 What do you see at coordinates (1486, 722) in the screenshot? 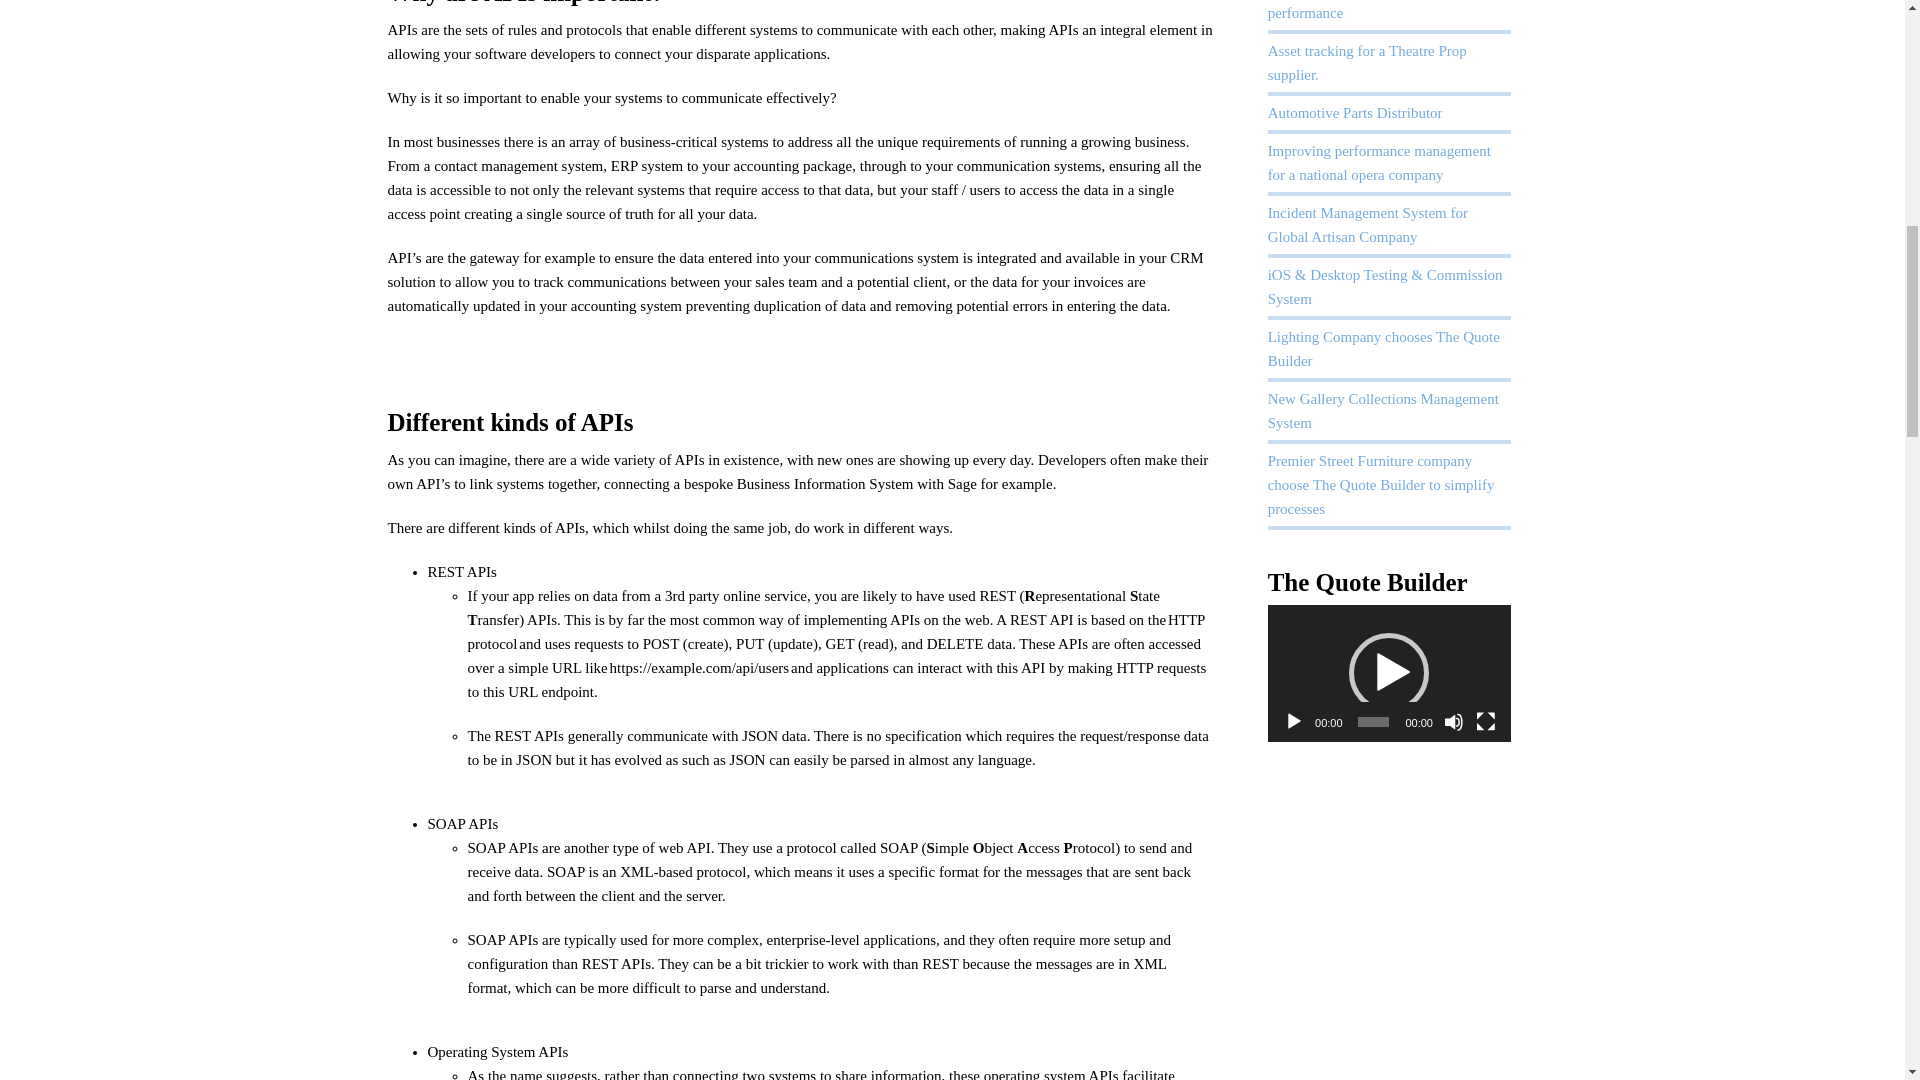
I see `Fullscreen` at bounding box center [1486, 722].